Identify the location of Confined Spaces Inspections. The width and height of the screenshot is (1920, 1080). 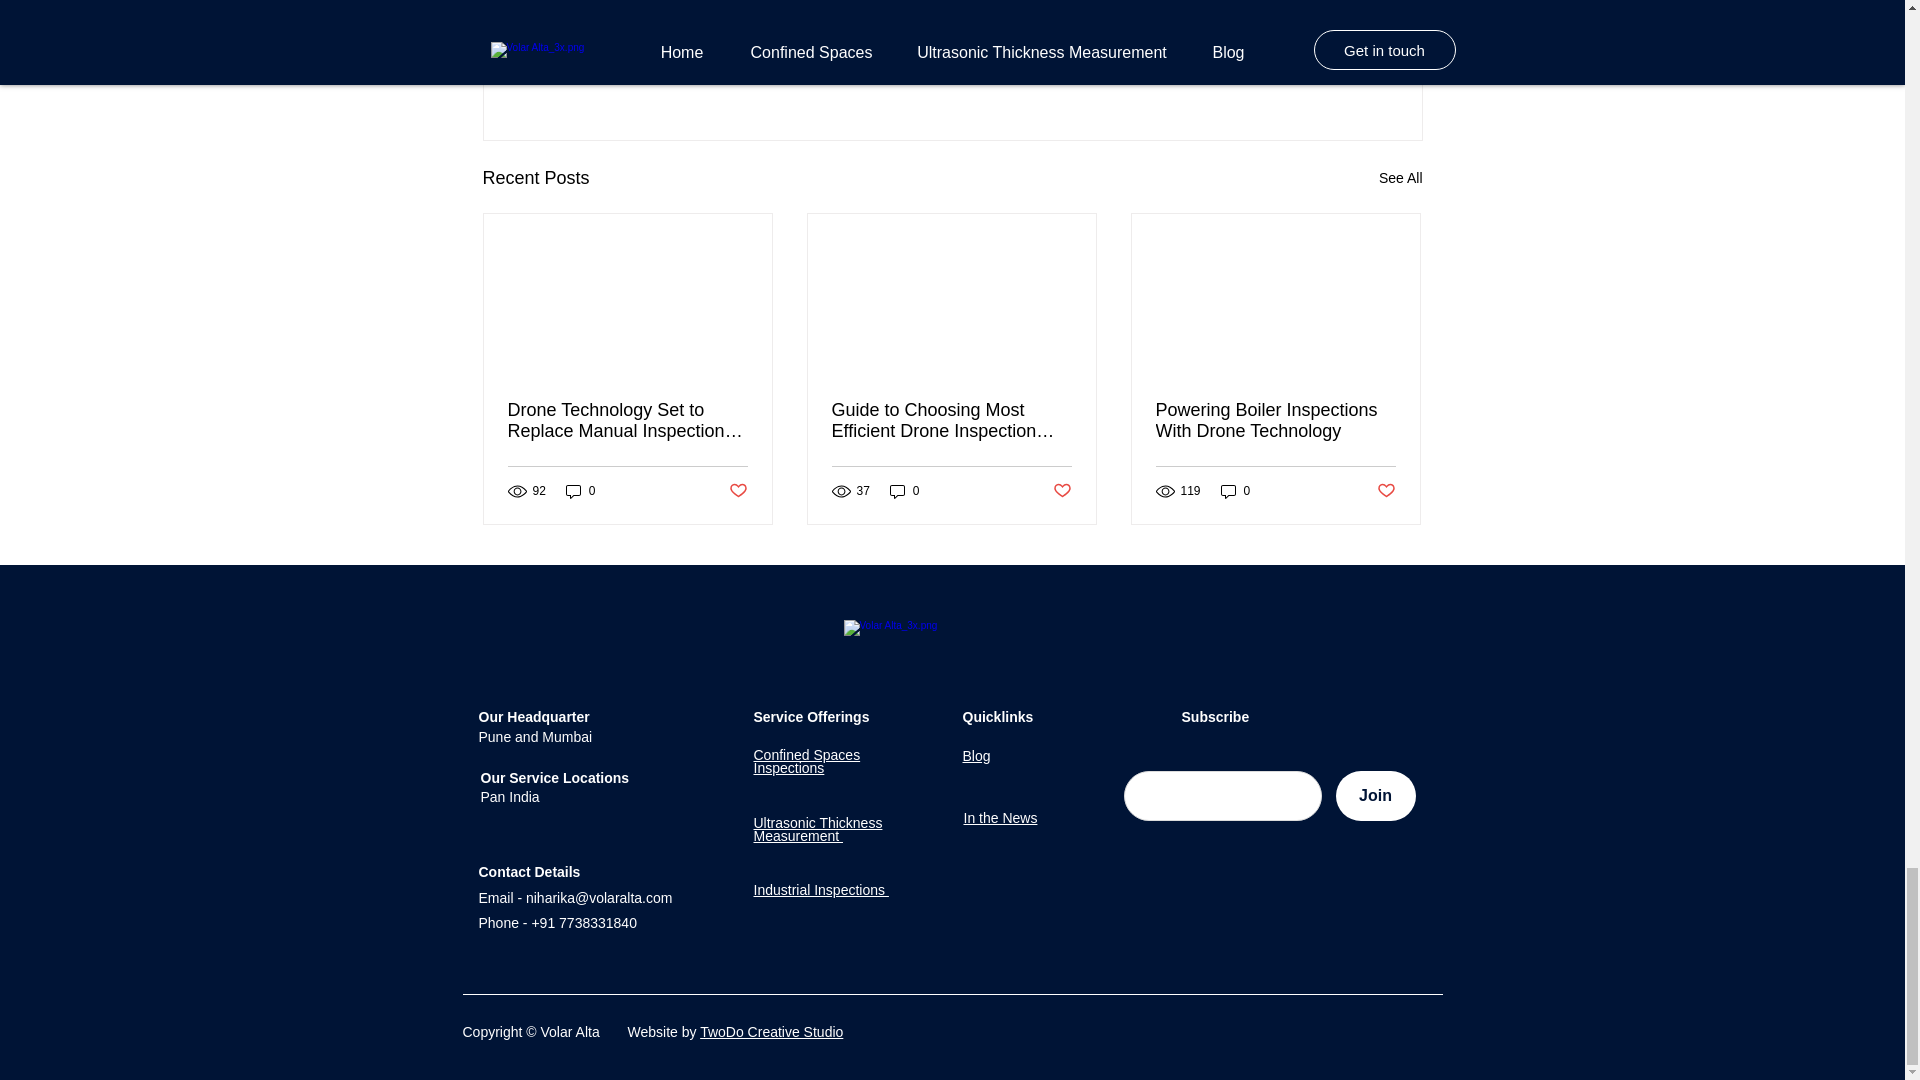
(807, 762).